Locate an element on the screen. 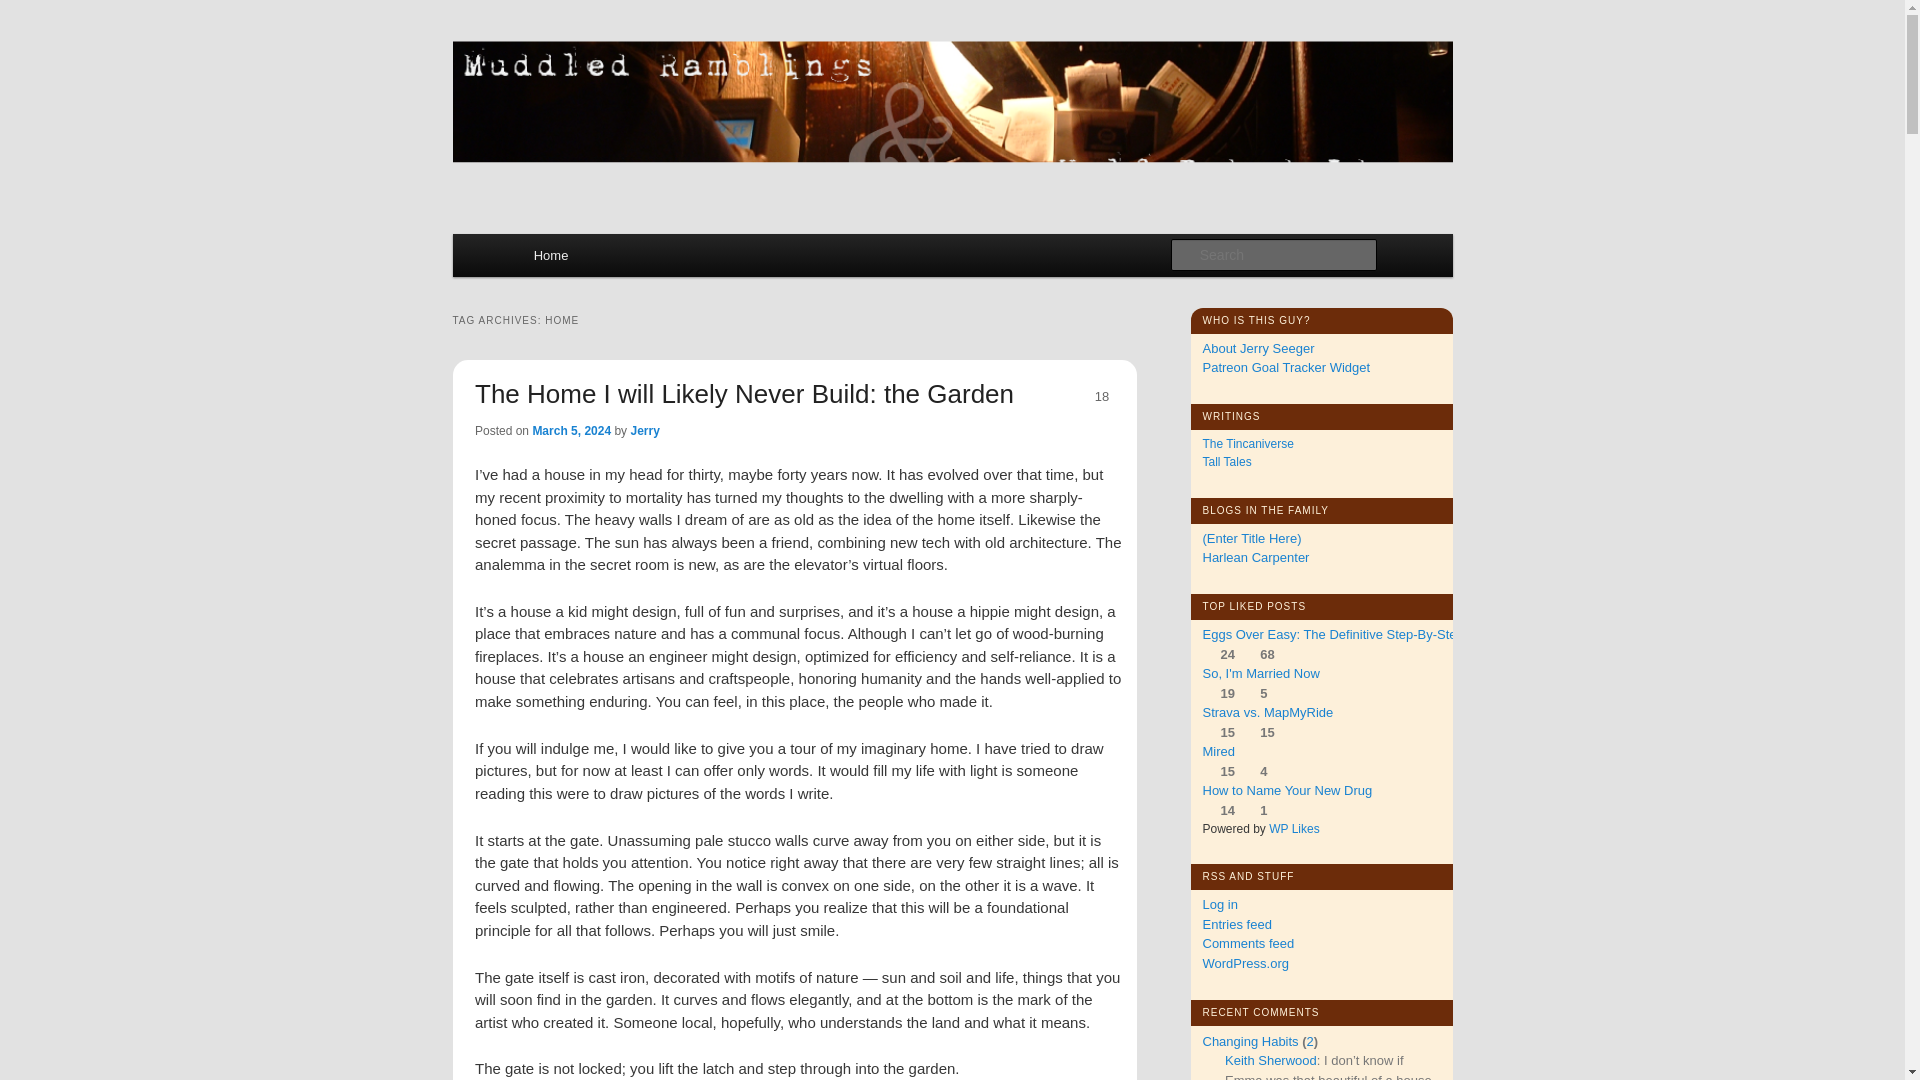 This screenshot has height=1080, width=1920. March 5, 2024 is located at coordinates (570, 431).